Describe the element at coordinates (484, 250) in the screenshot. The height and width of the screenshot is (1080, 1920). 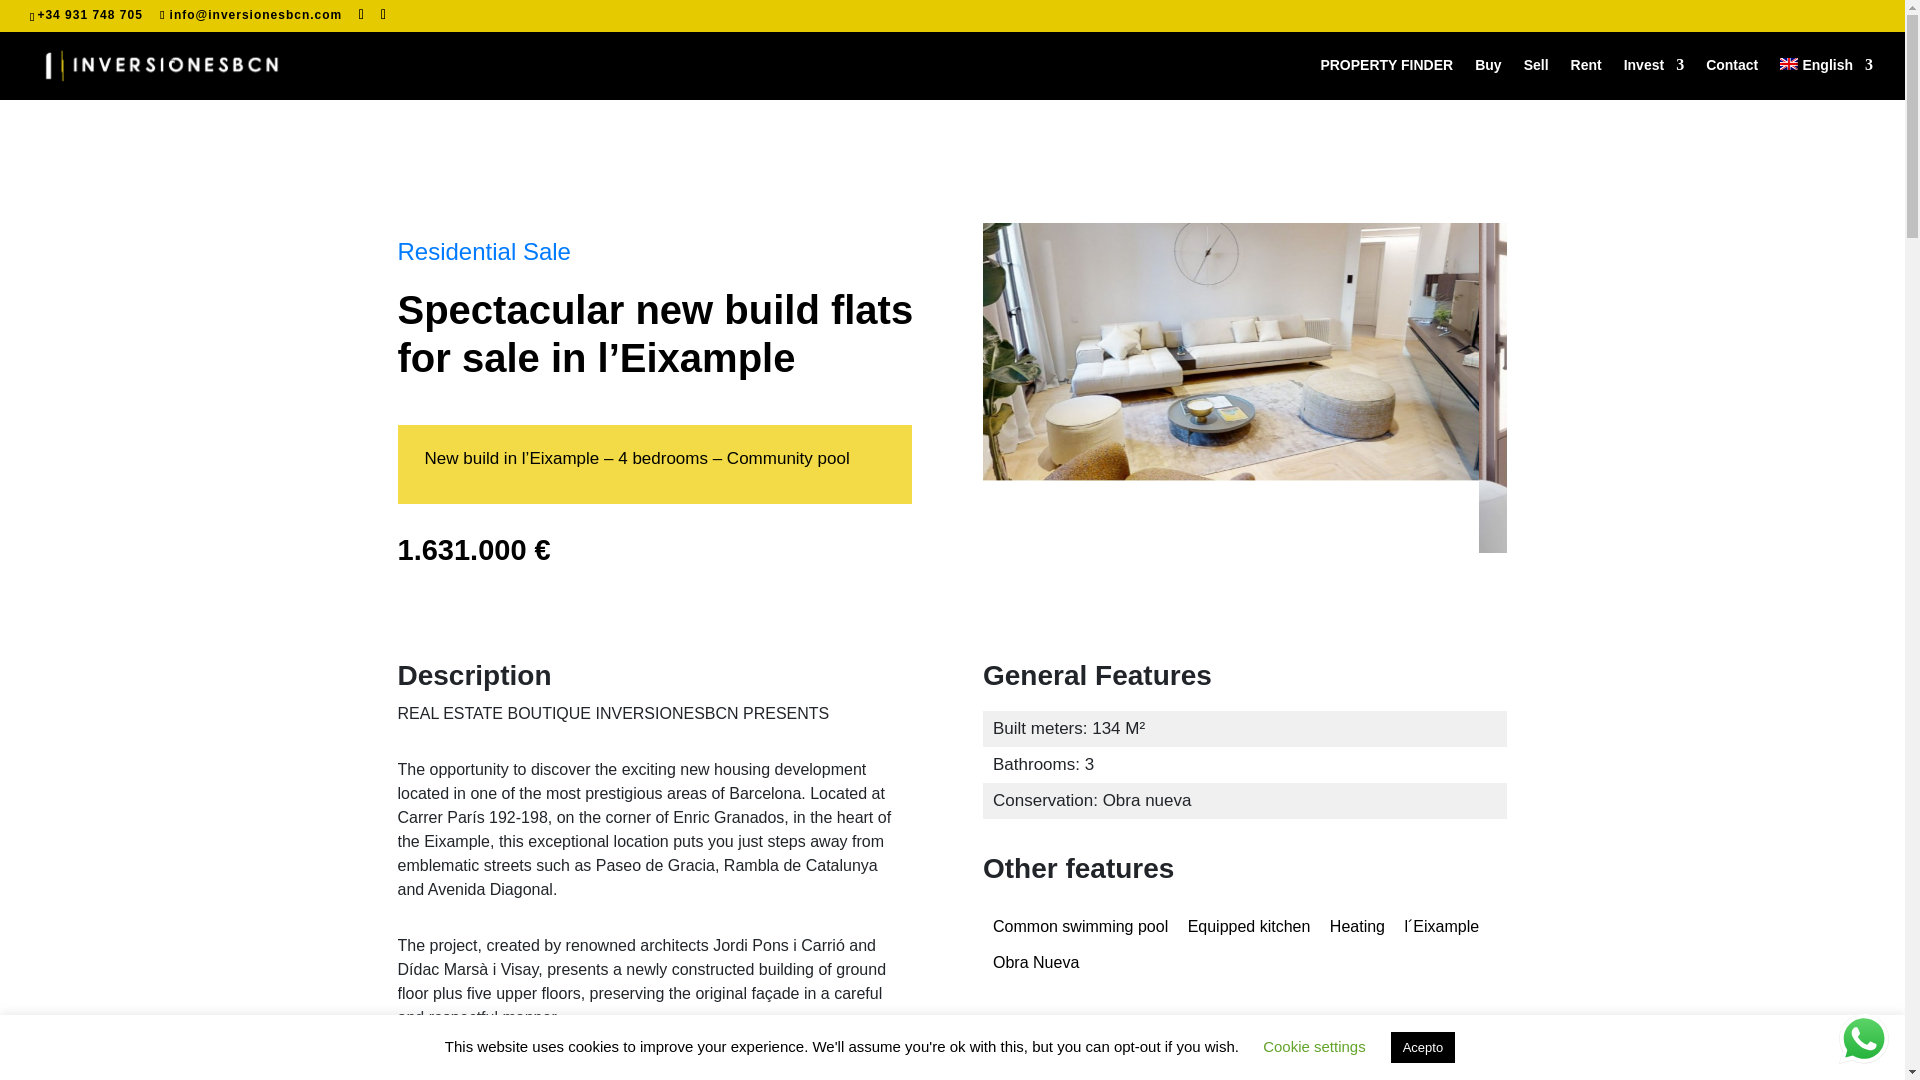
I see `Residential Sale` at that location.